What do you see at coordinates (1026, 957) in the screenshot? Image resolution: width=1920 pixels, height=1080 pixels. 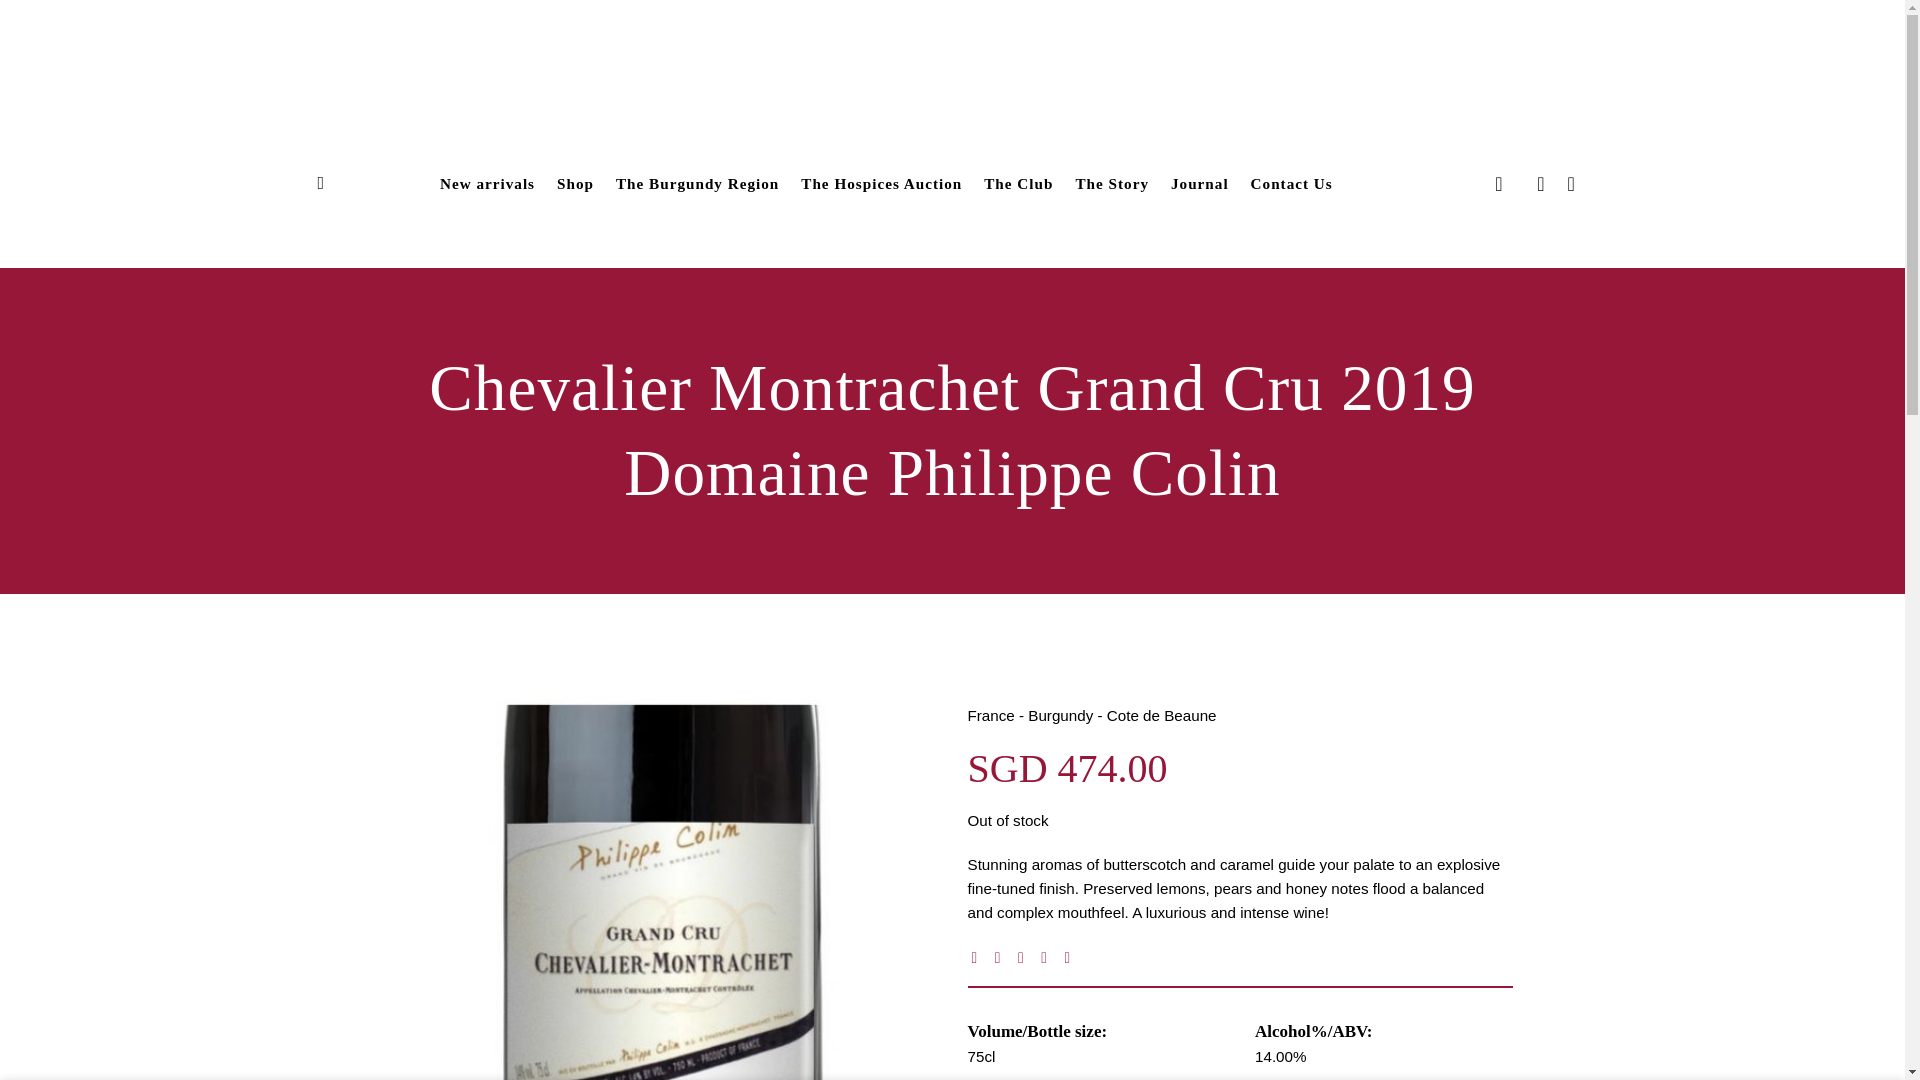 I see `Email to a Friend` at bounding box center [1026, 957].